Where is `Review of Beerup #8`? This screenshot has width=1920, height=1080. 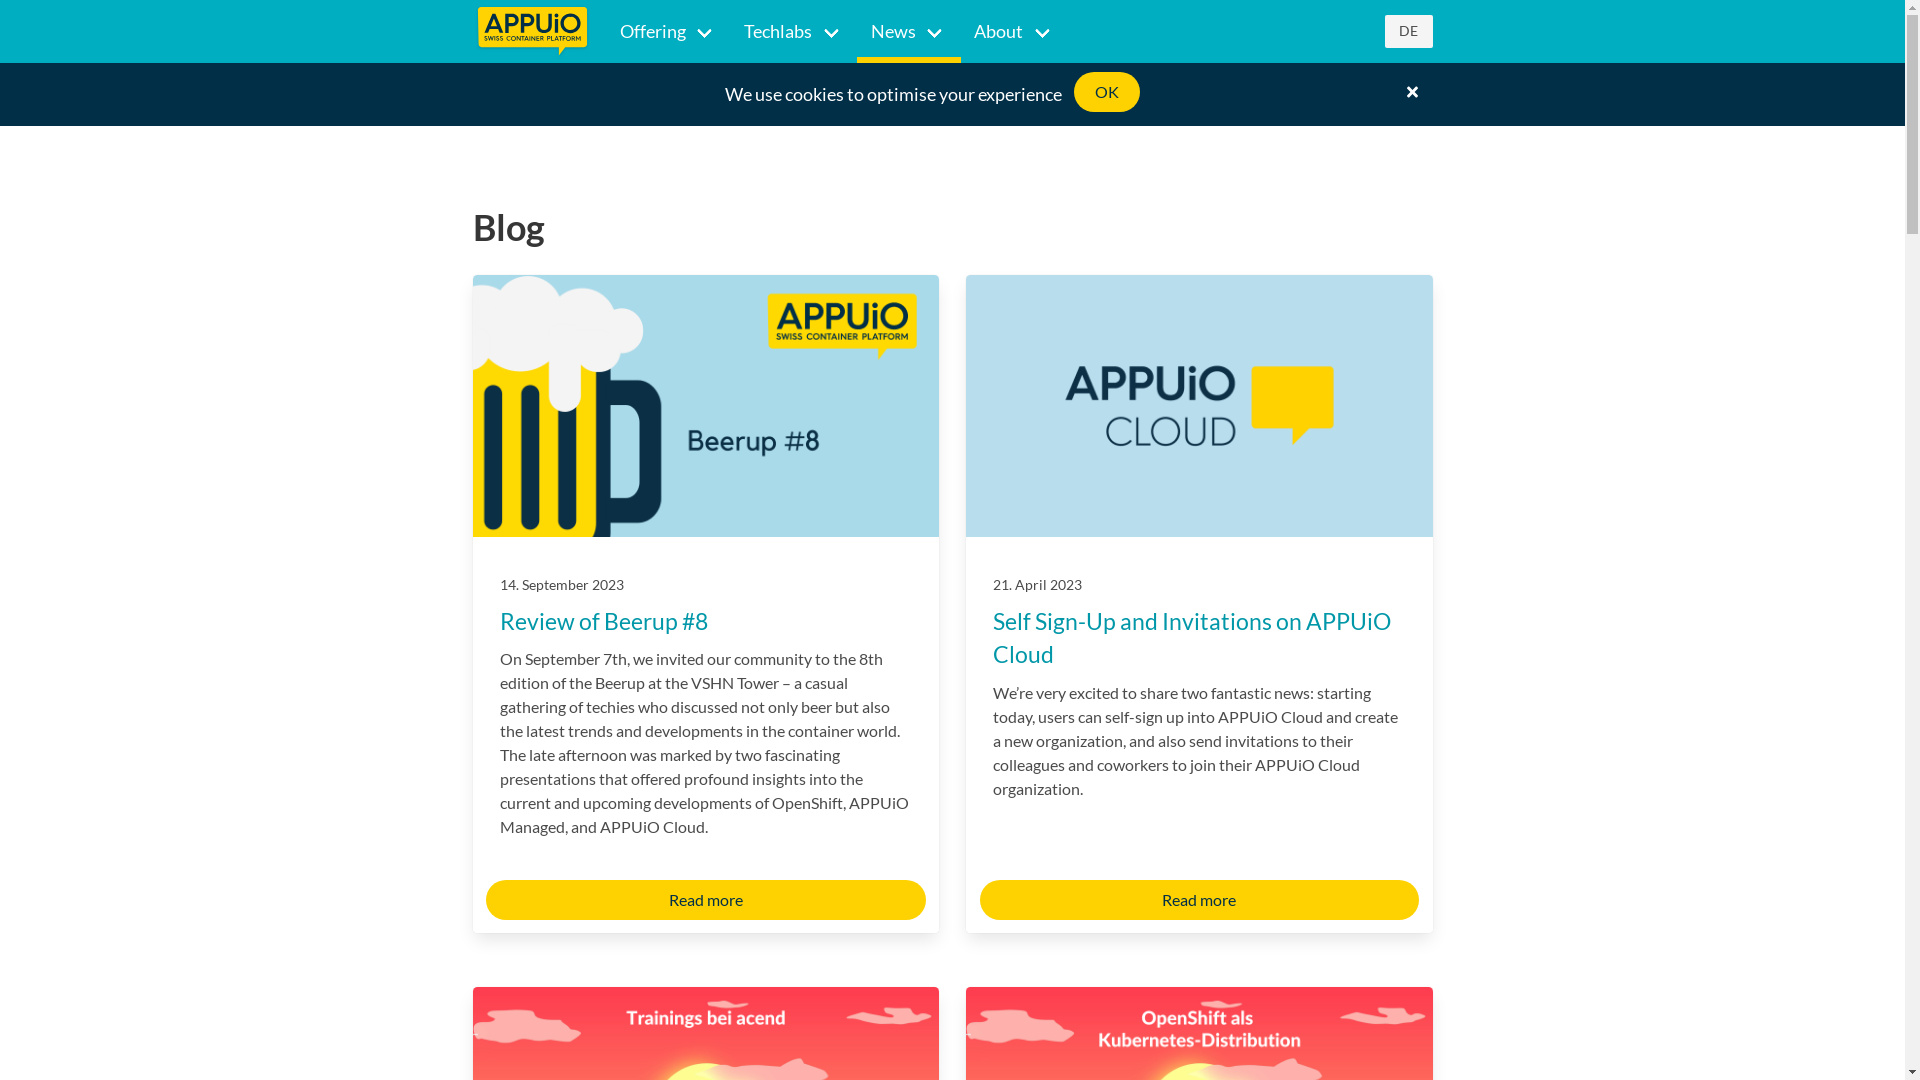
Review of Beerup #8 is located at coordinates (604, 621).